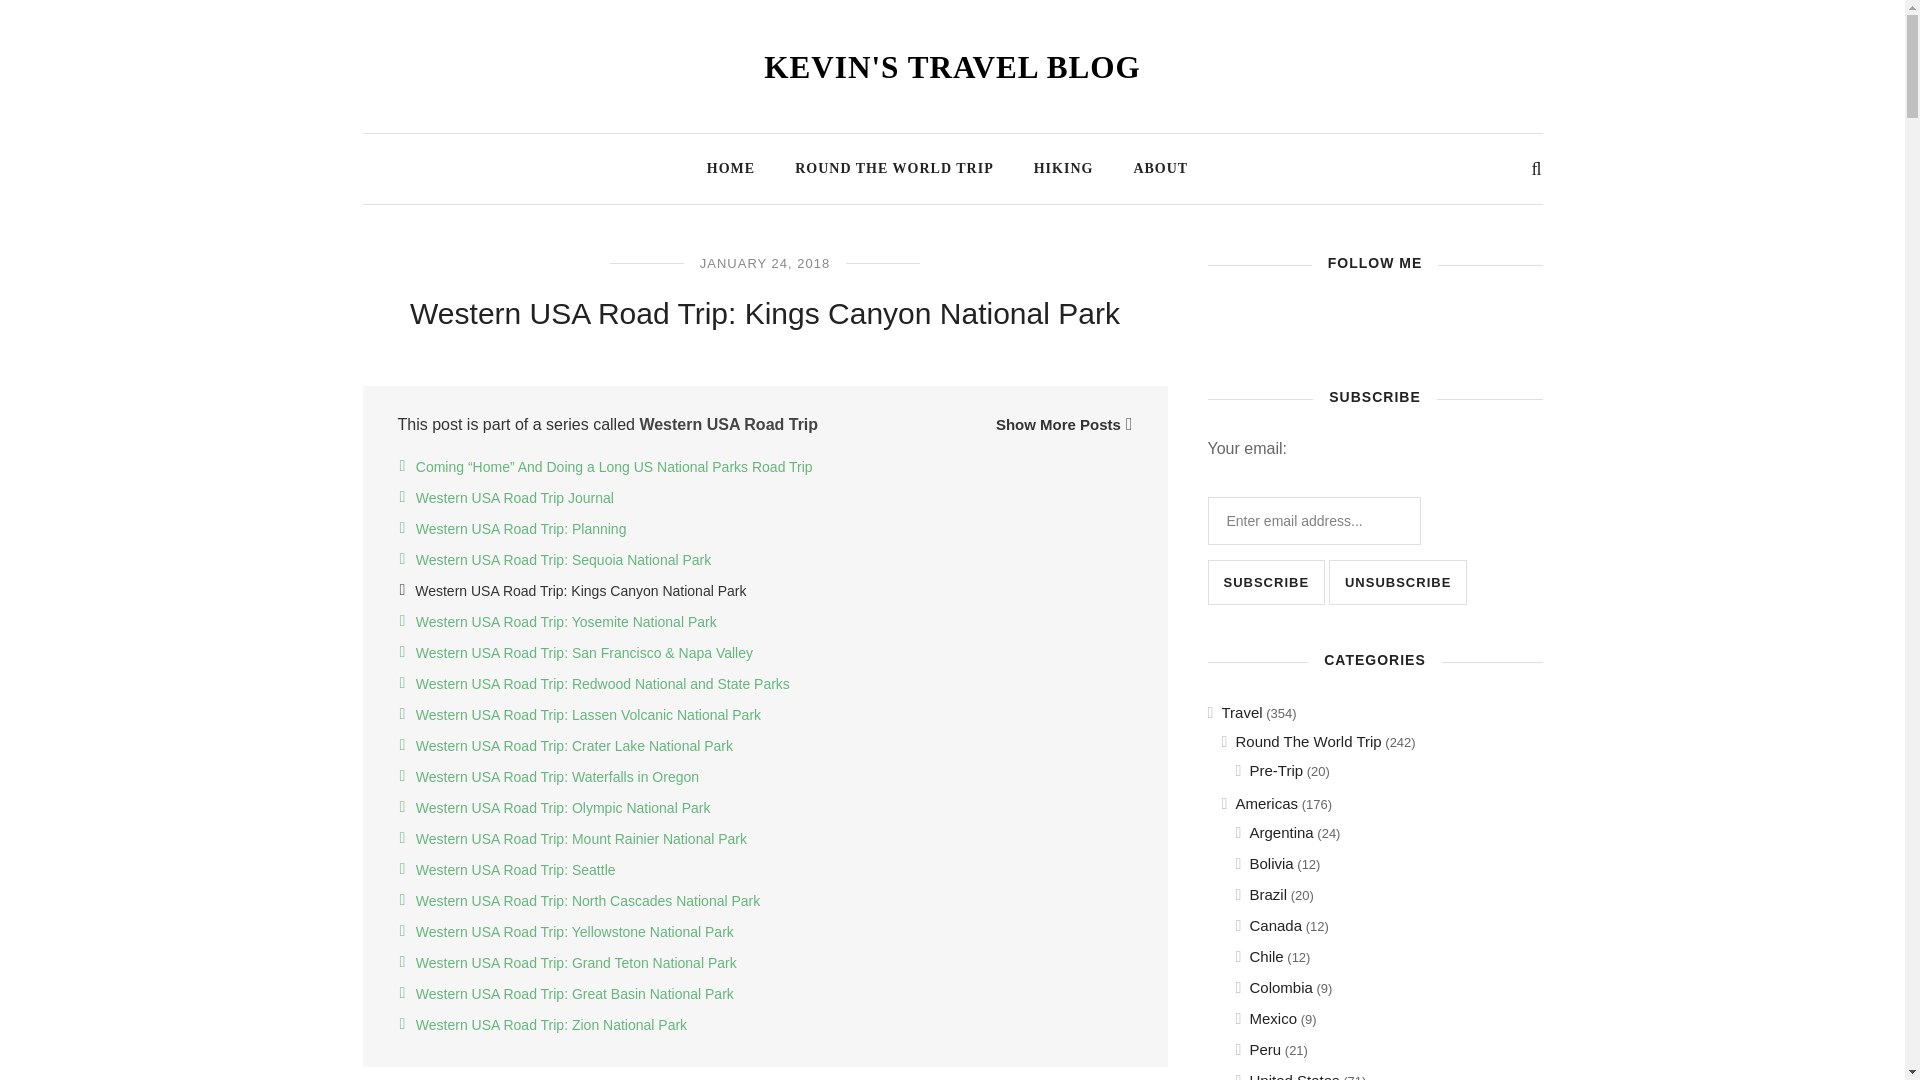 The height and width of the screenshot is (1080, 1920). Describe the element at coordinates (894, 163) in the screenshot. I see `ROUND THE WORLD TRIP` at that location.